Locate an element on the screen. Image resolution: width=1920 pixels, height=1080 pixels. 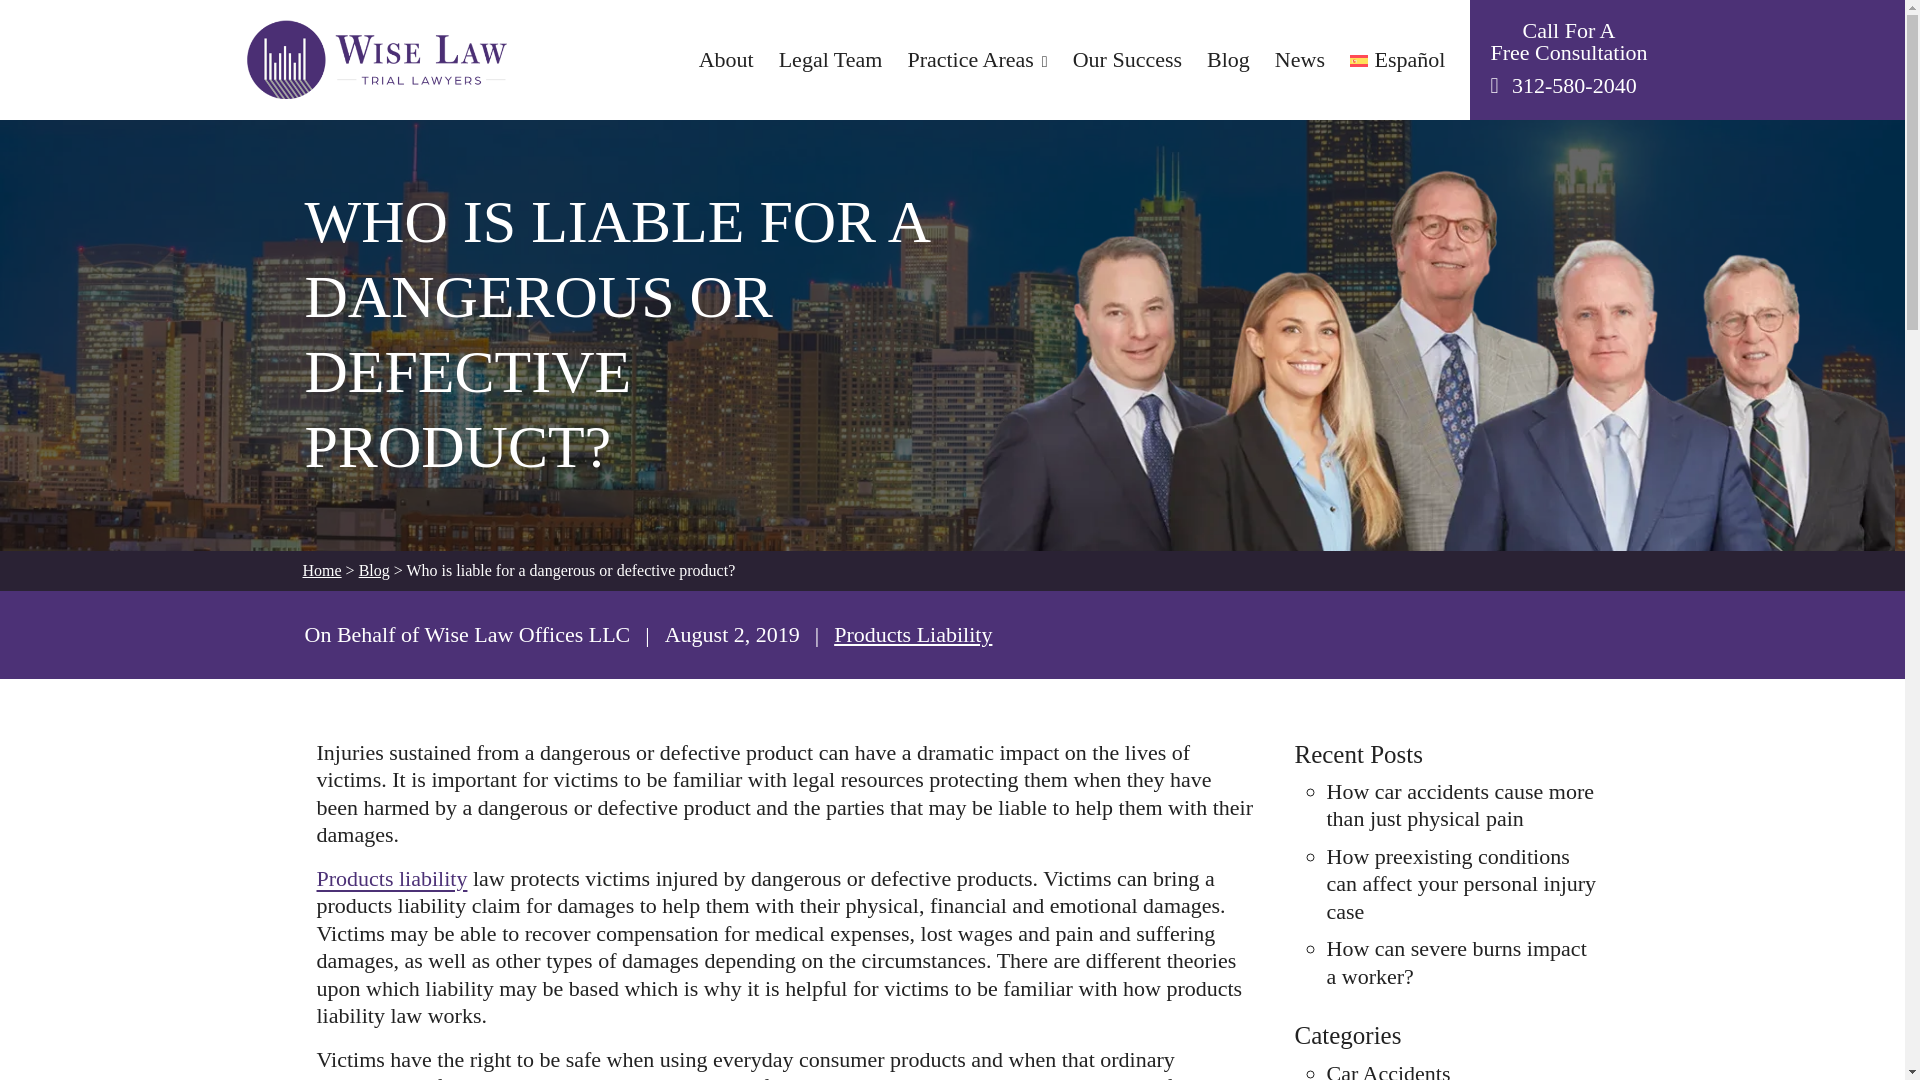
Practice Areas is located at coordinates (976, 60).